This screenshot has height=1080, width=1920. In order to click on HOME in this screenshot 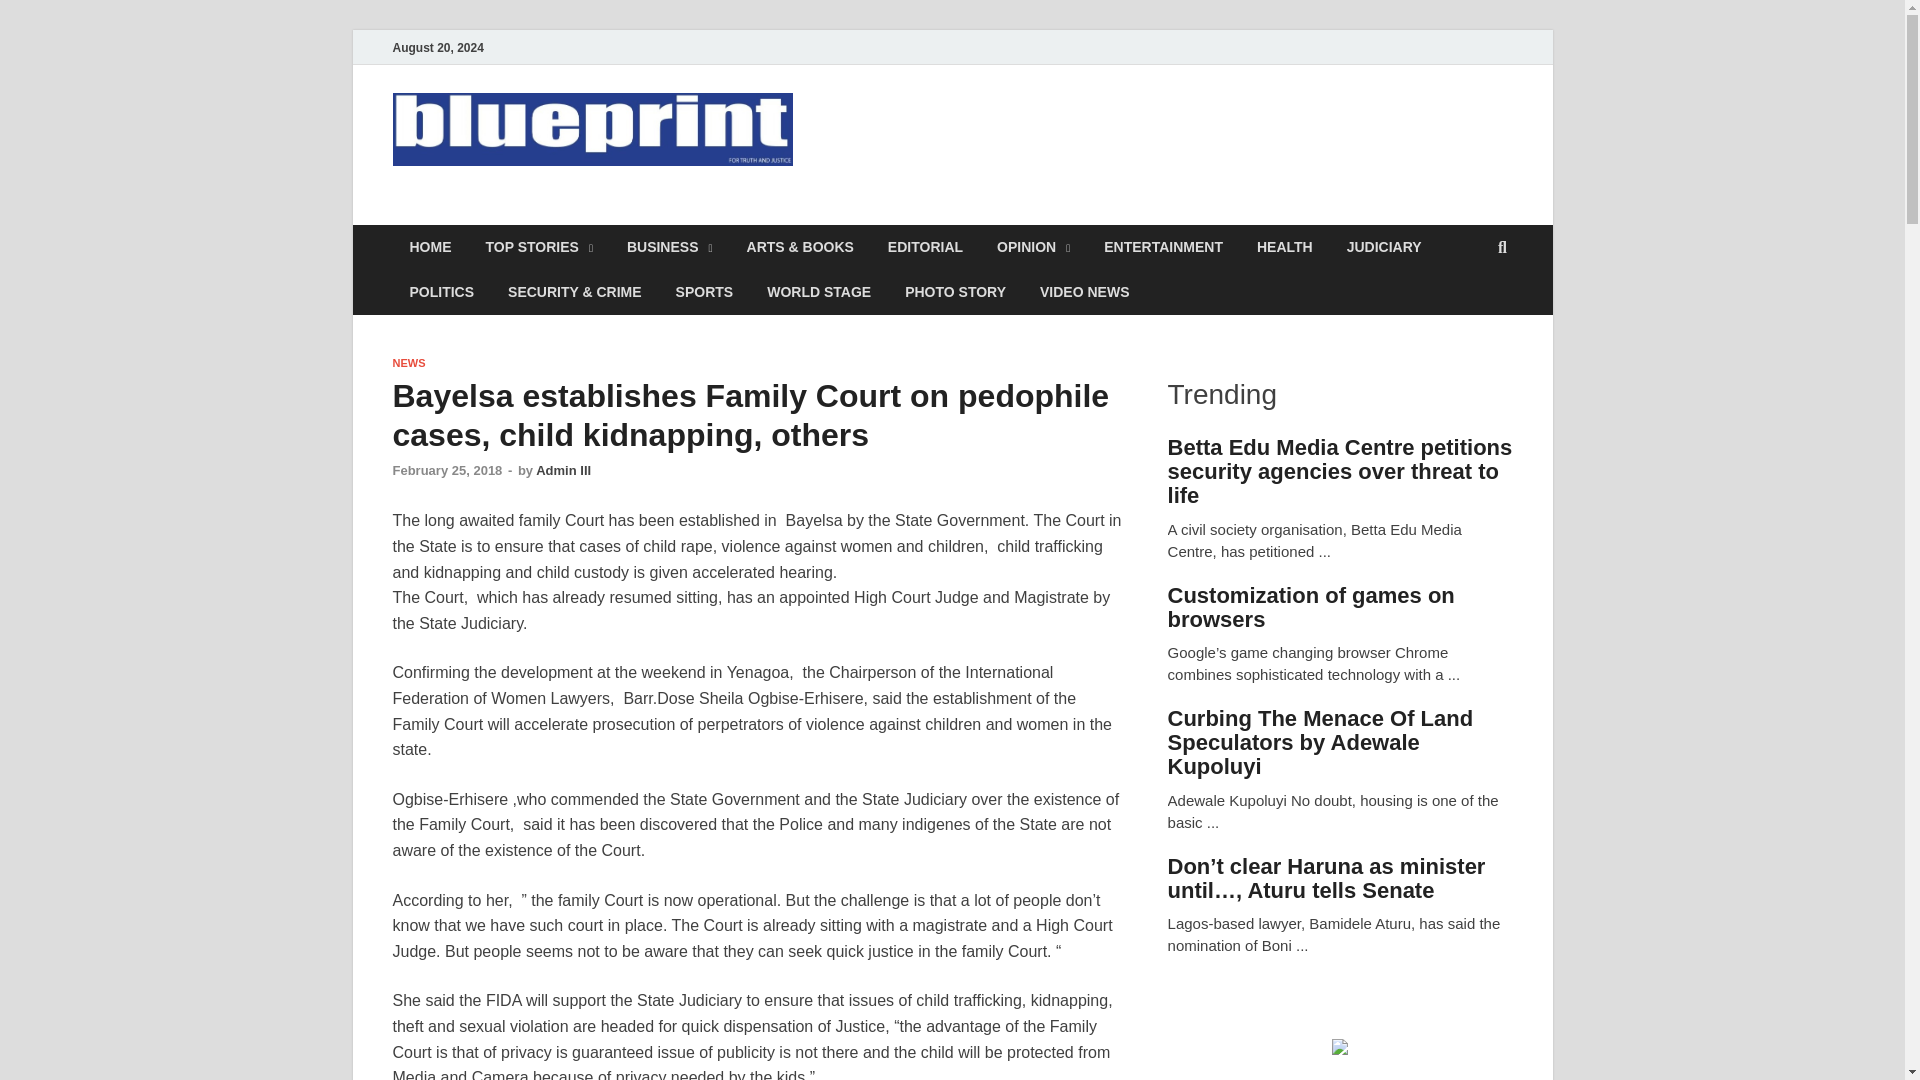, I will do `click(430, 247)`.